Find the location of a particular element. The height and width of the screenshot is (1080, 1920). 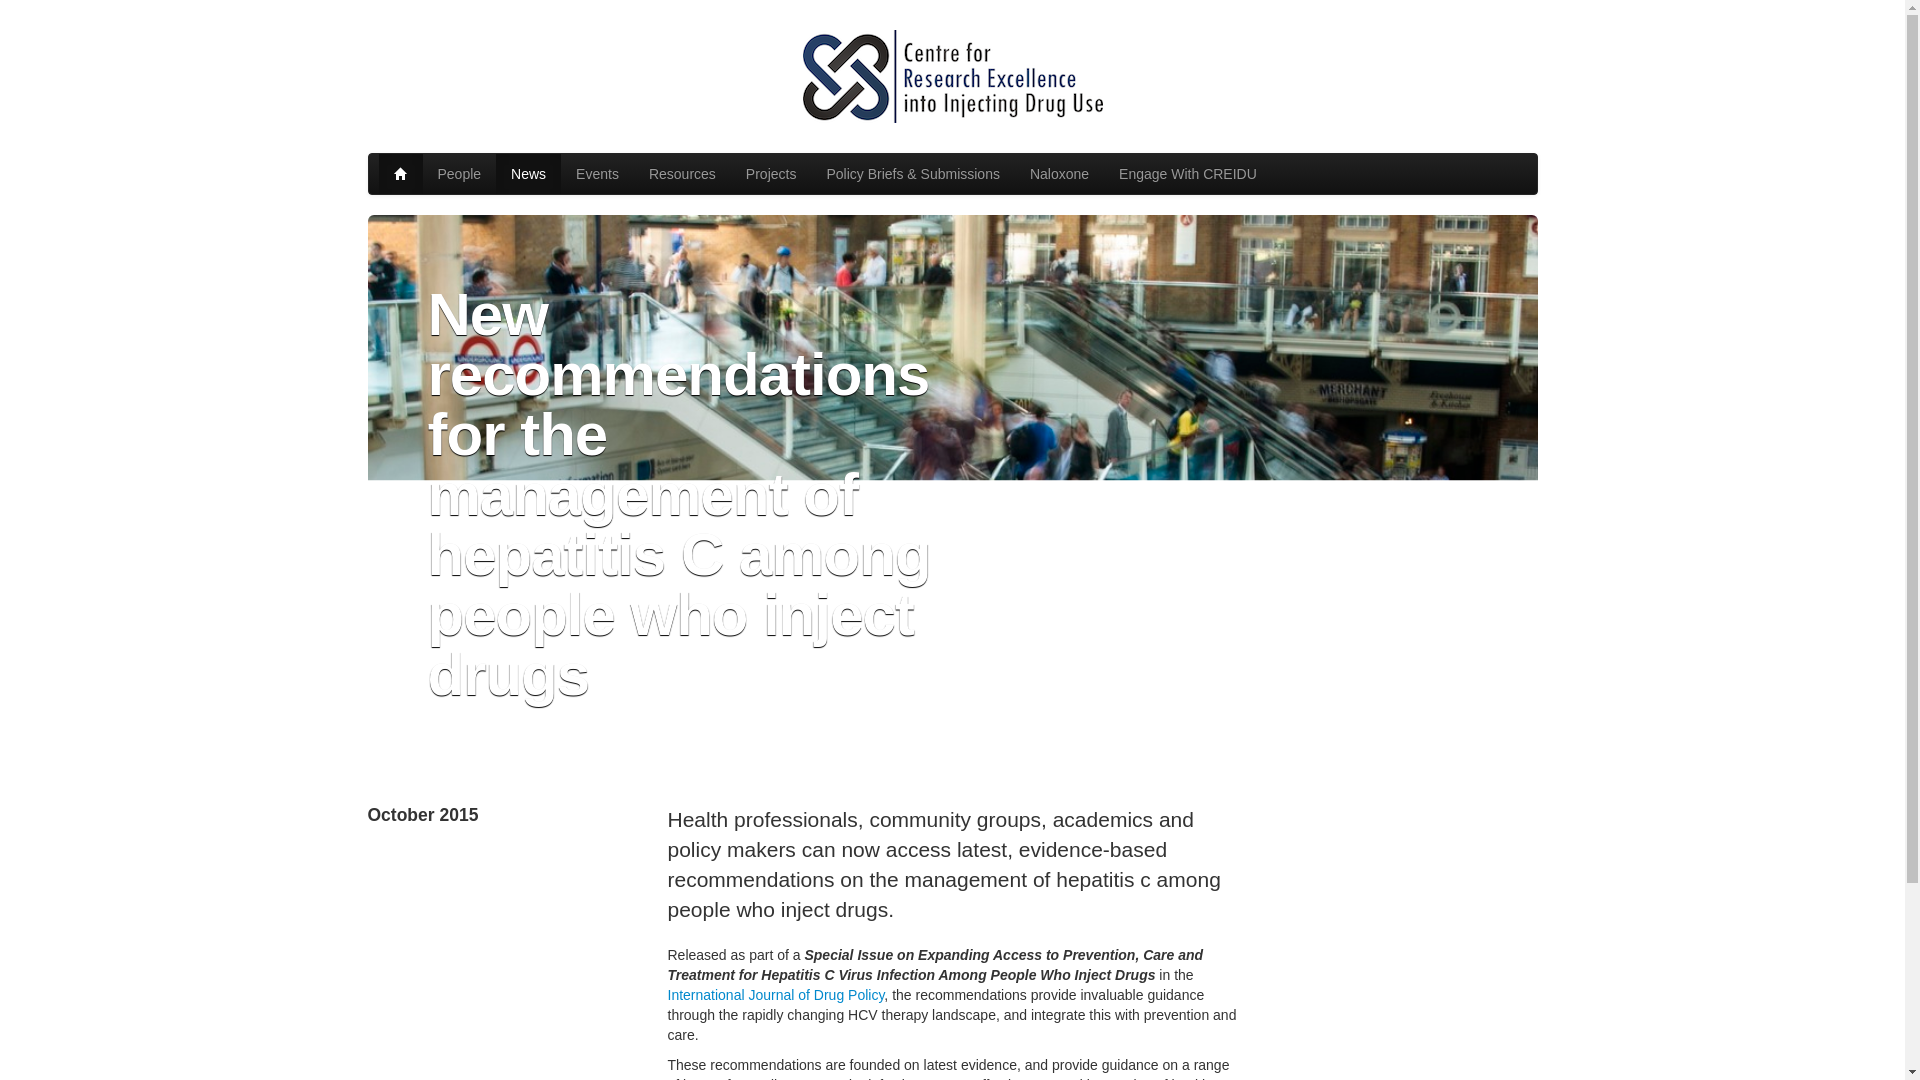

Naloxone is located at coordinates (1060, 174).